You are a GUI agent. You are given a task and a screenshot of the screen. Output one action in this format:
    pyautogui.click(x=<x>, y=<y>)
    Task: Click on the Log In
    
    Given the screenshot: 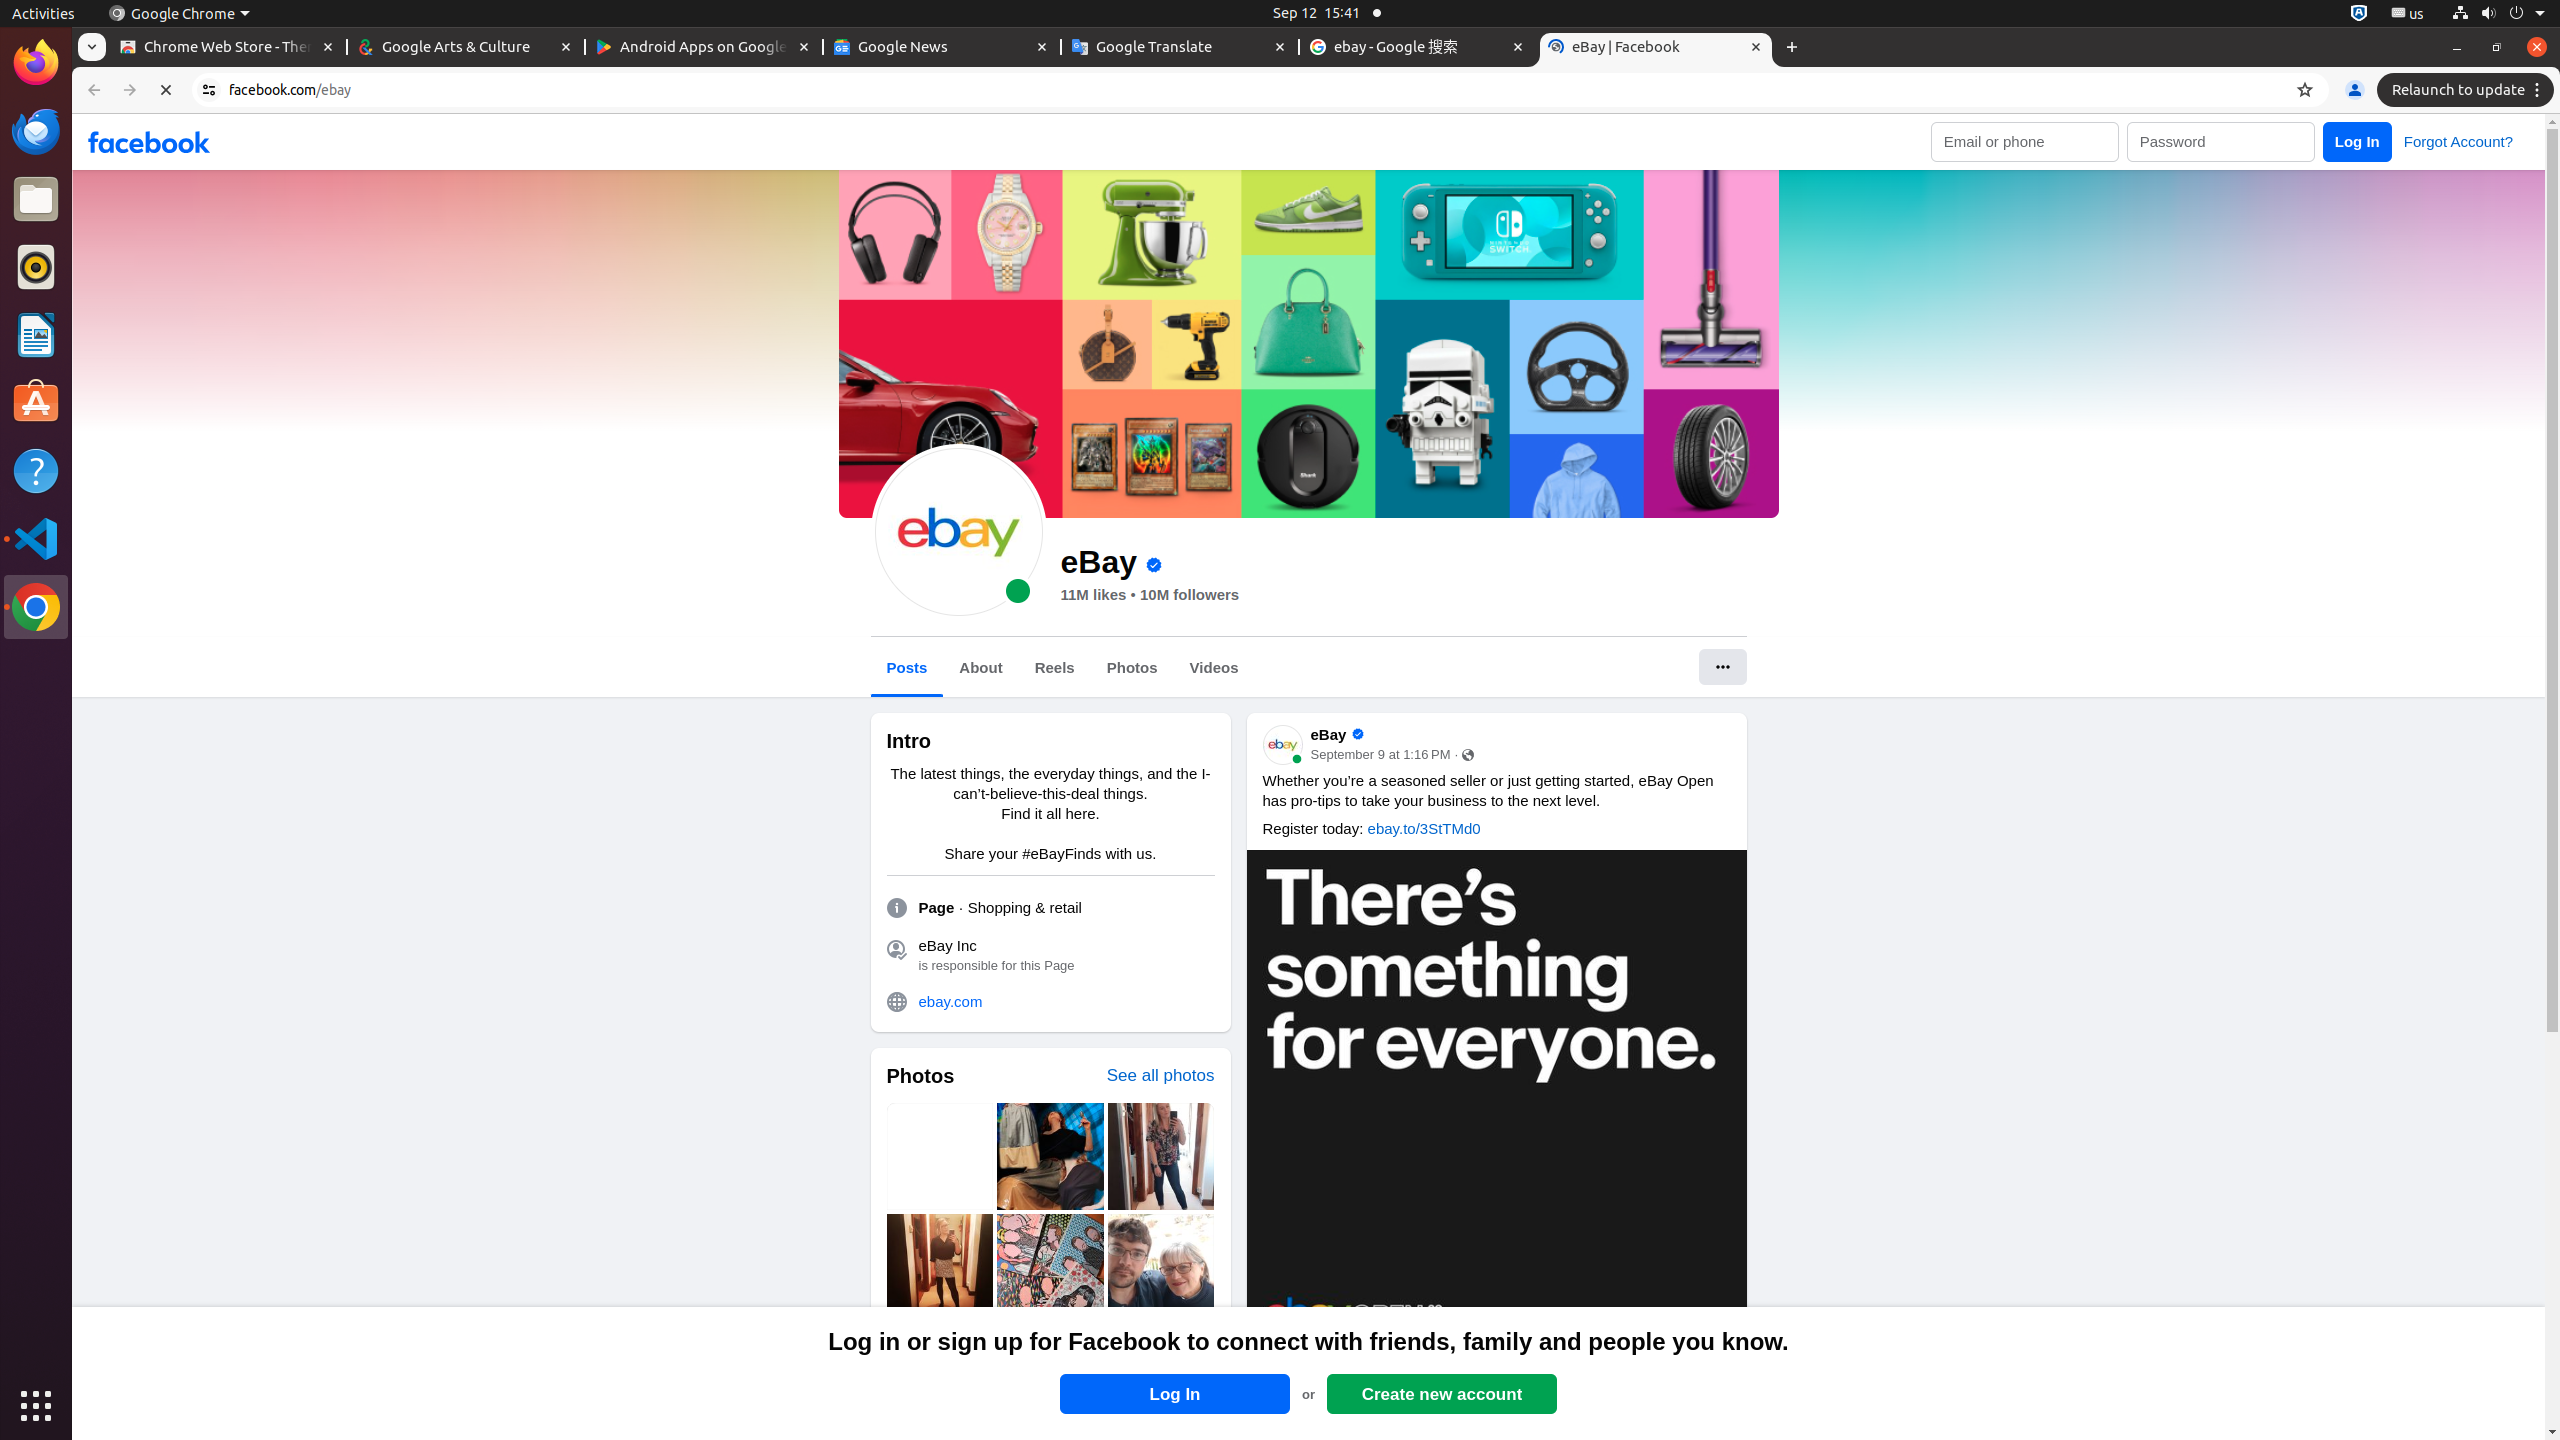 What is the action you would take?
    pyautogui.click(x=1175, y=1394)
    